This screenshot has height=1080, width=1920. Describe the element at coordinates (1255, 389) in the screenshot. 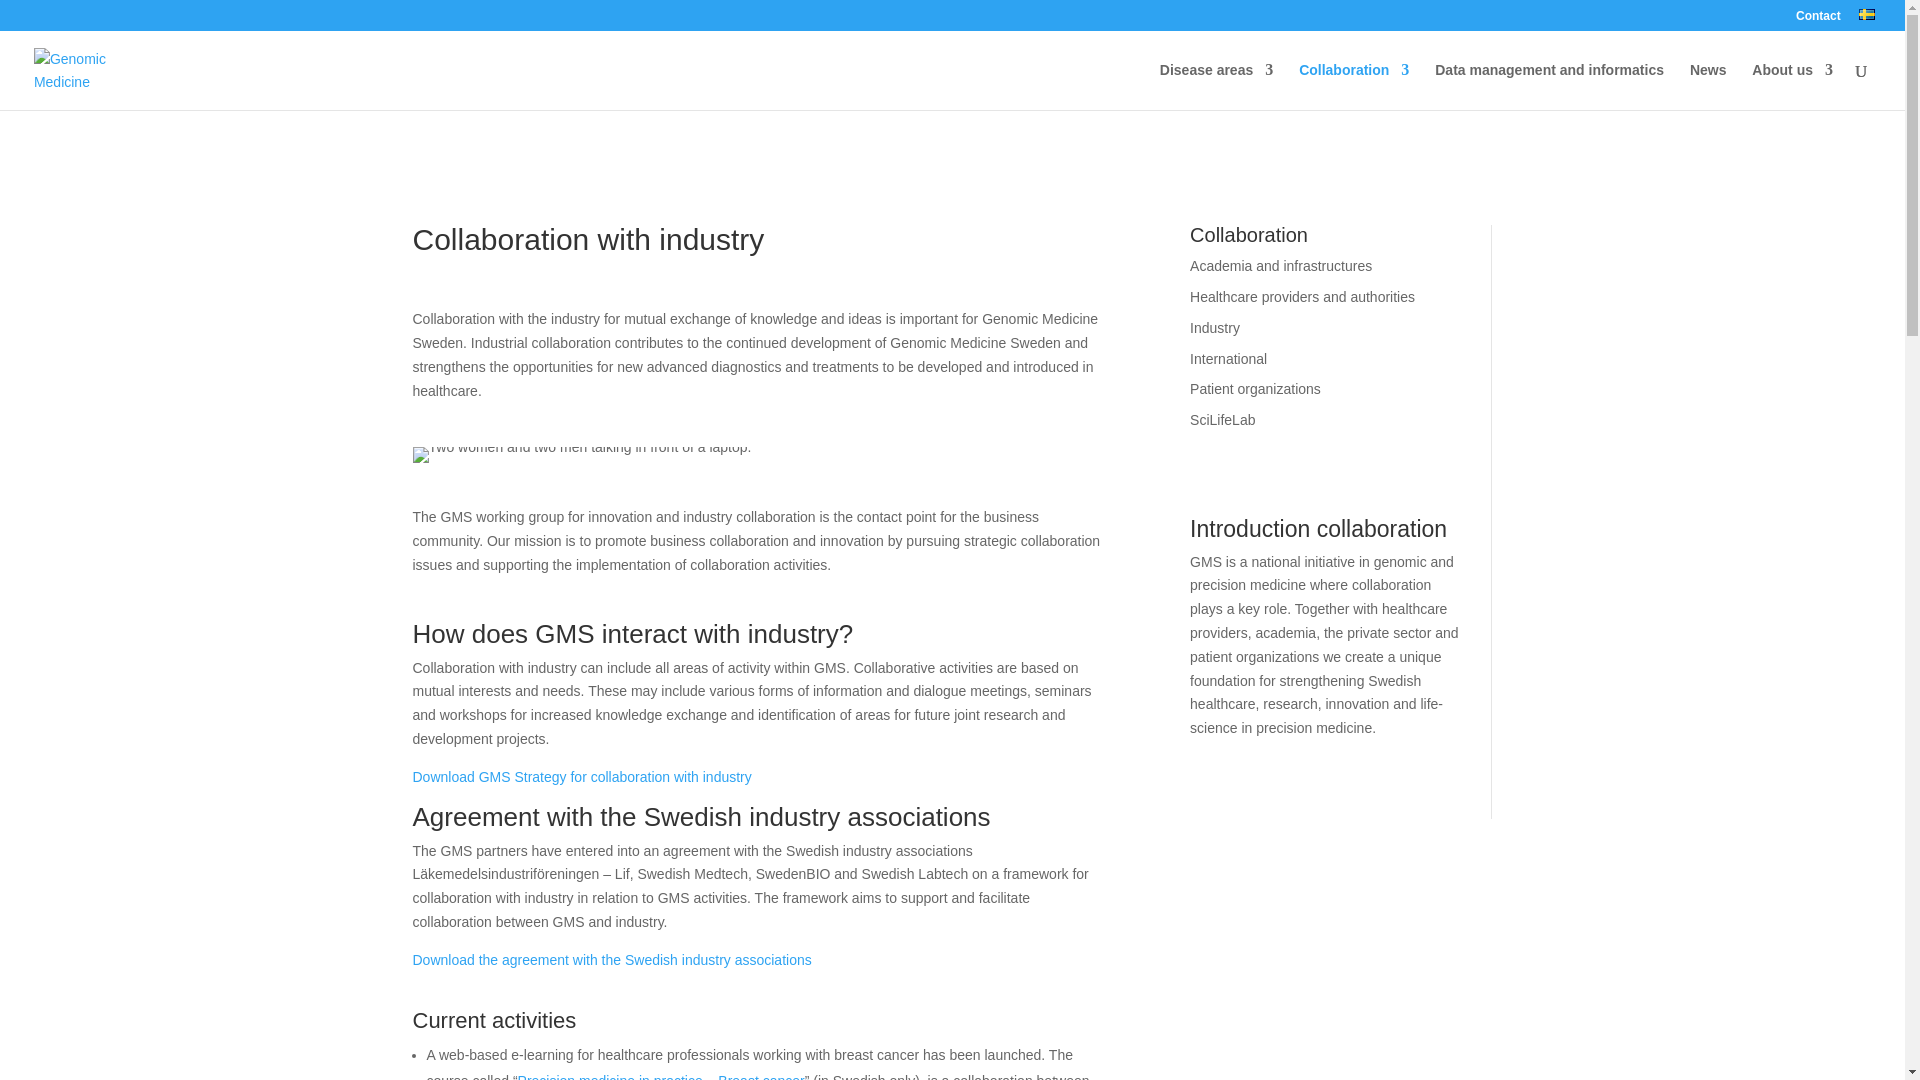

I see `Patient organizations` at that location.